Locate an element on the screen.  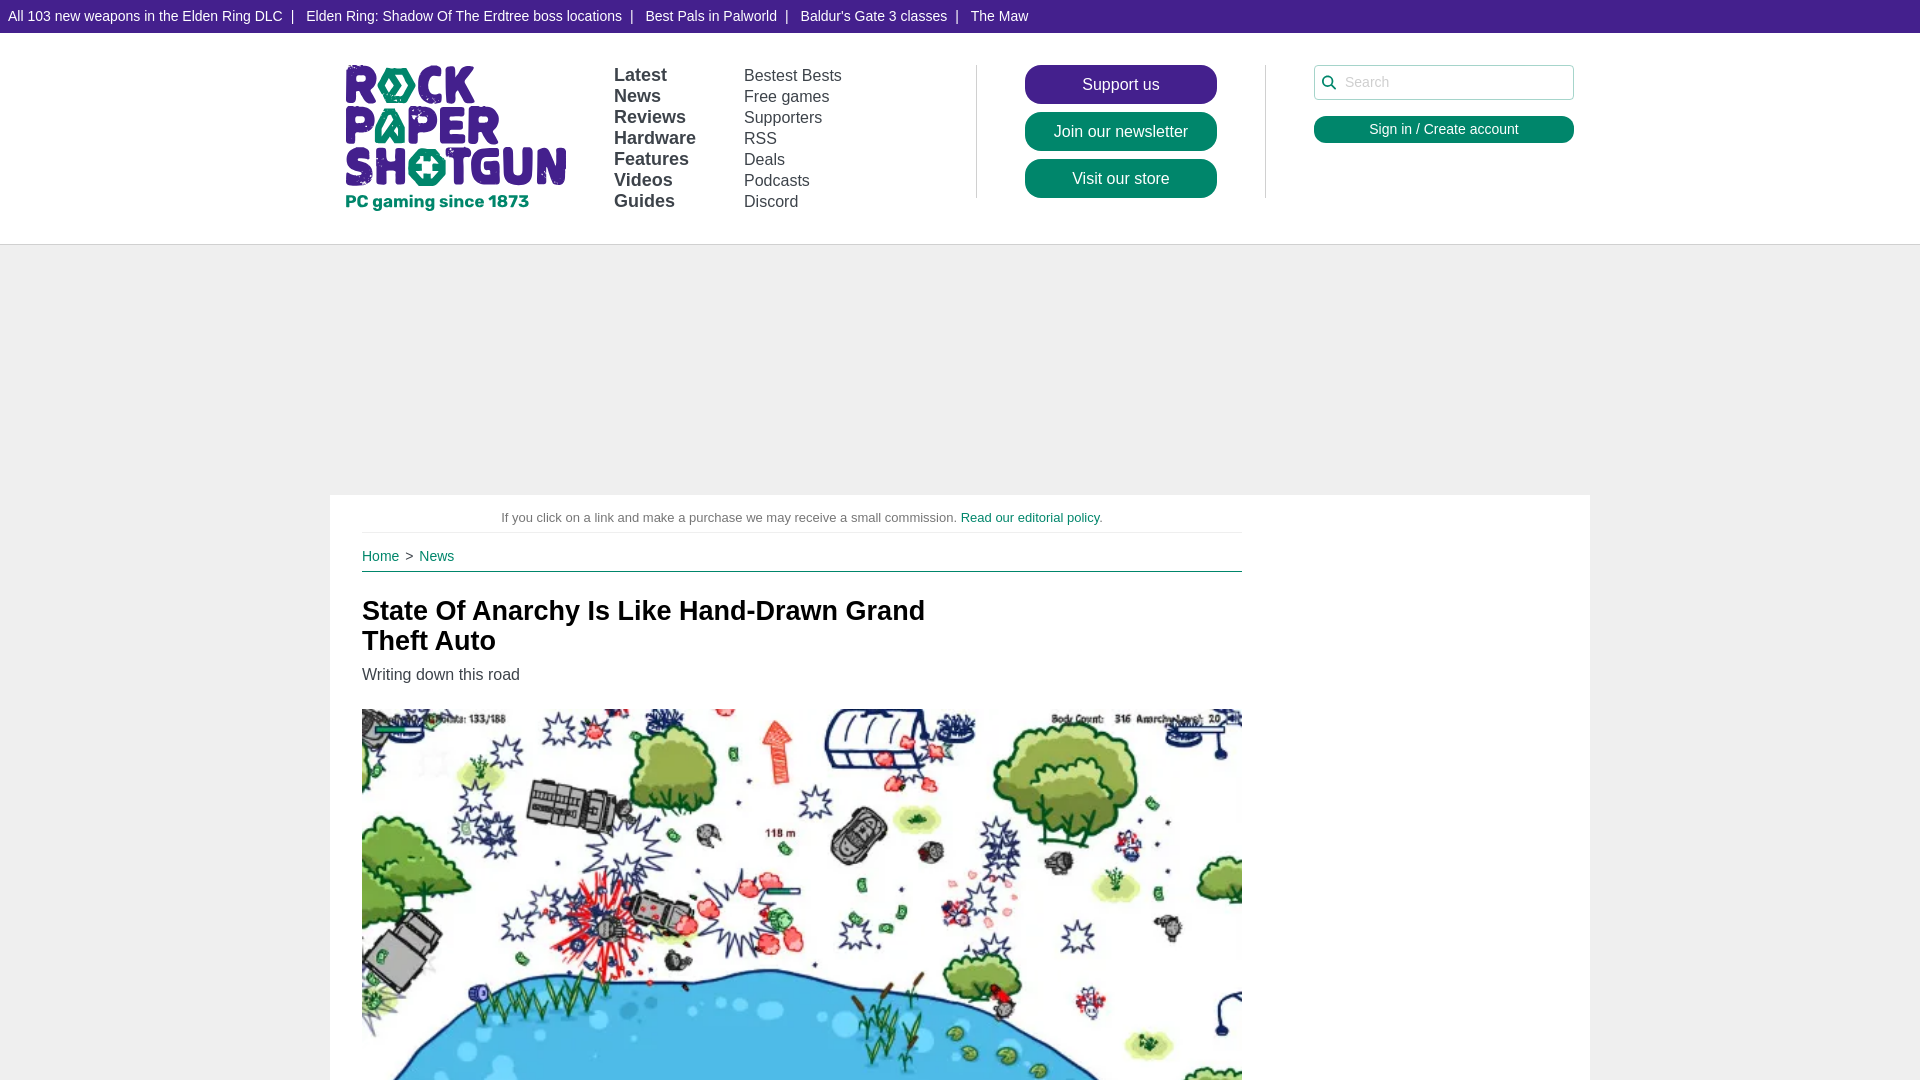
Elden Ring: Shadow Of The Erdtree boss locations is located at coordinates (463, 16).